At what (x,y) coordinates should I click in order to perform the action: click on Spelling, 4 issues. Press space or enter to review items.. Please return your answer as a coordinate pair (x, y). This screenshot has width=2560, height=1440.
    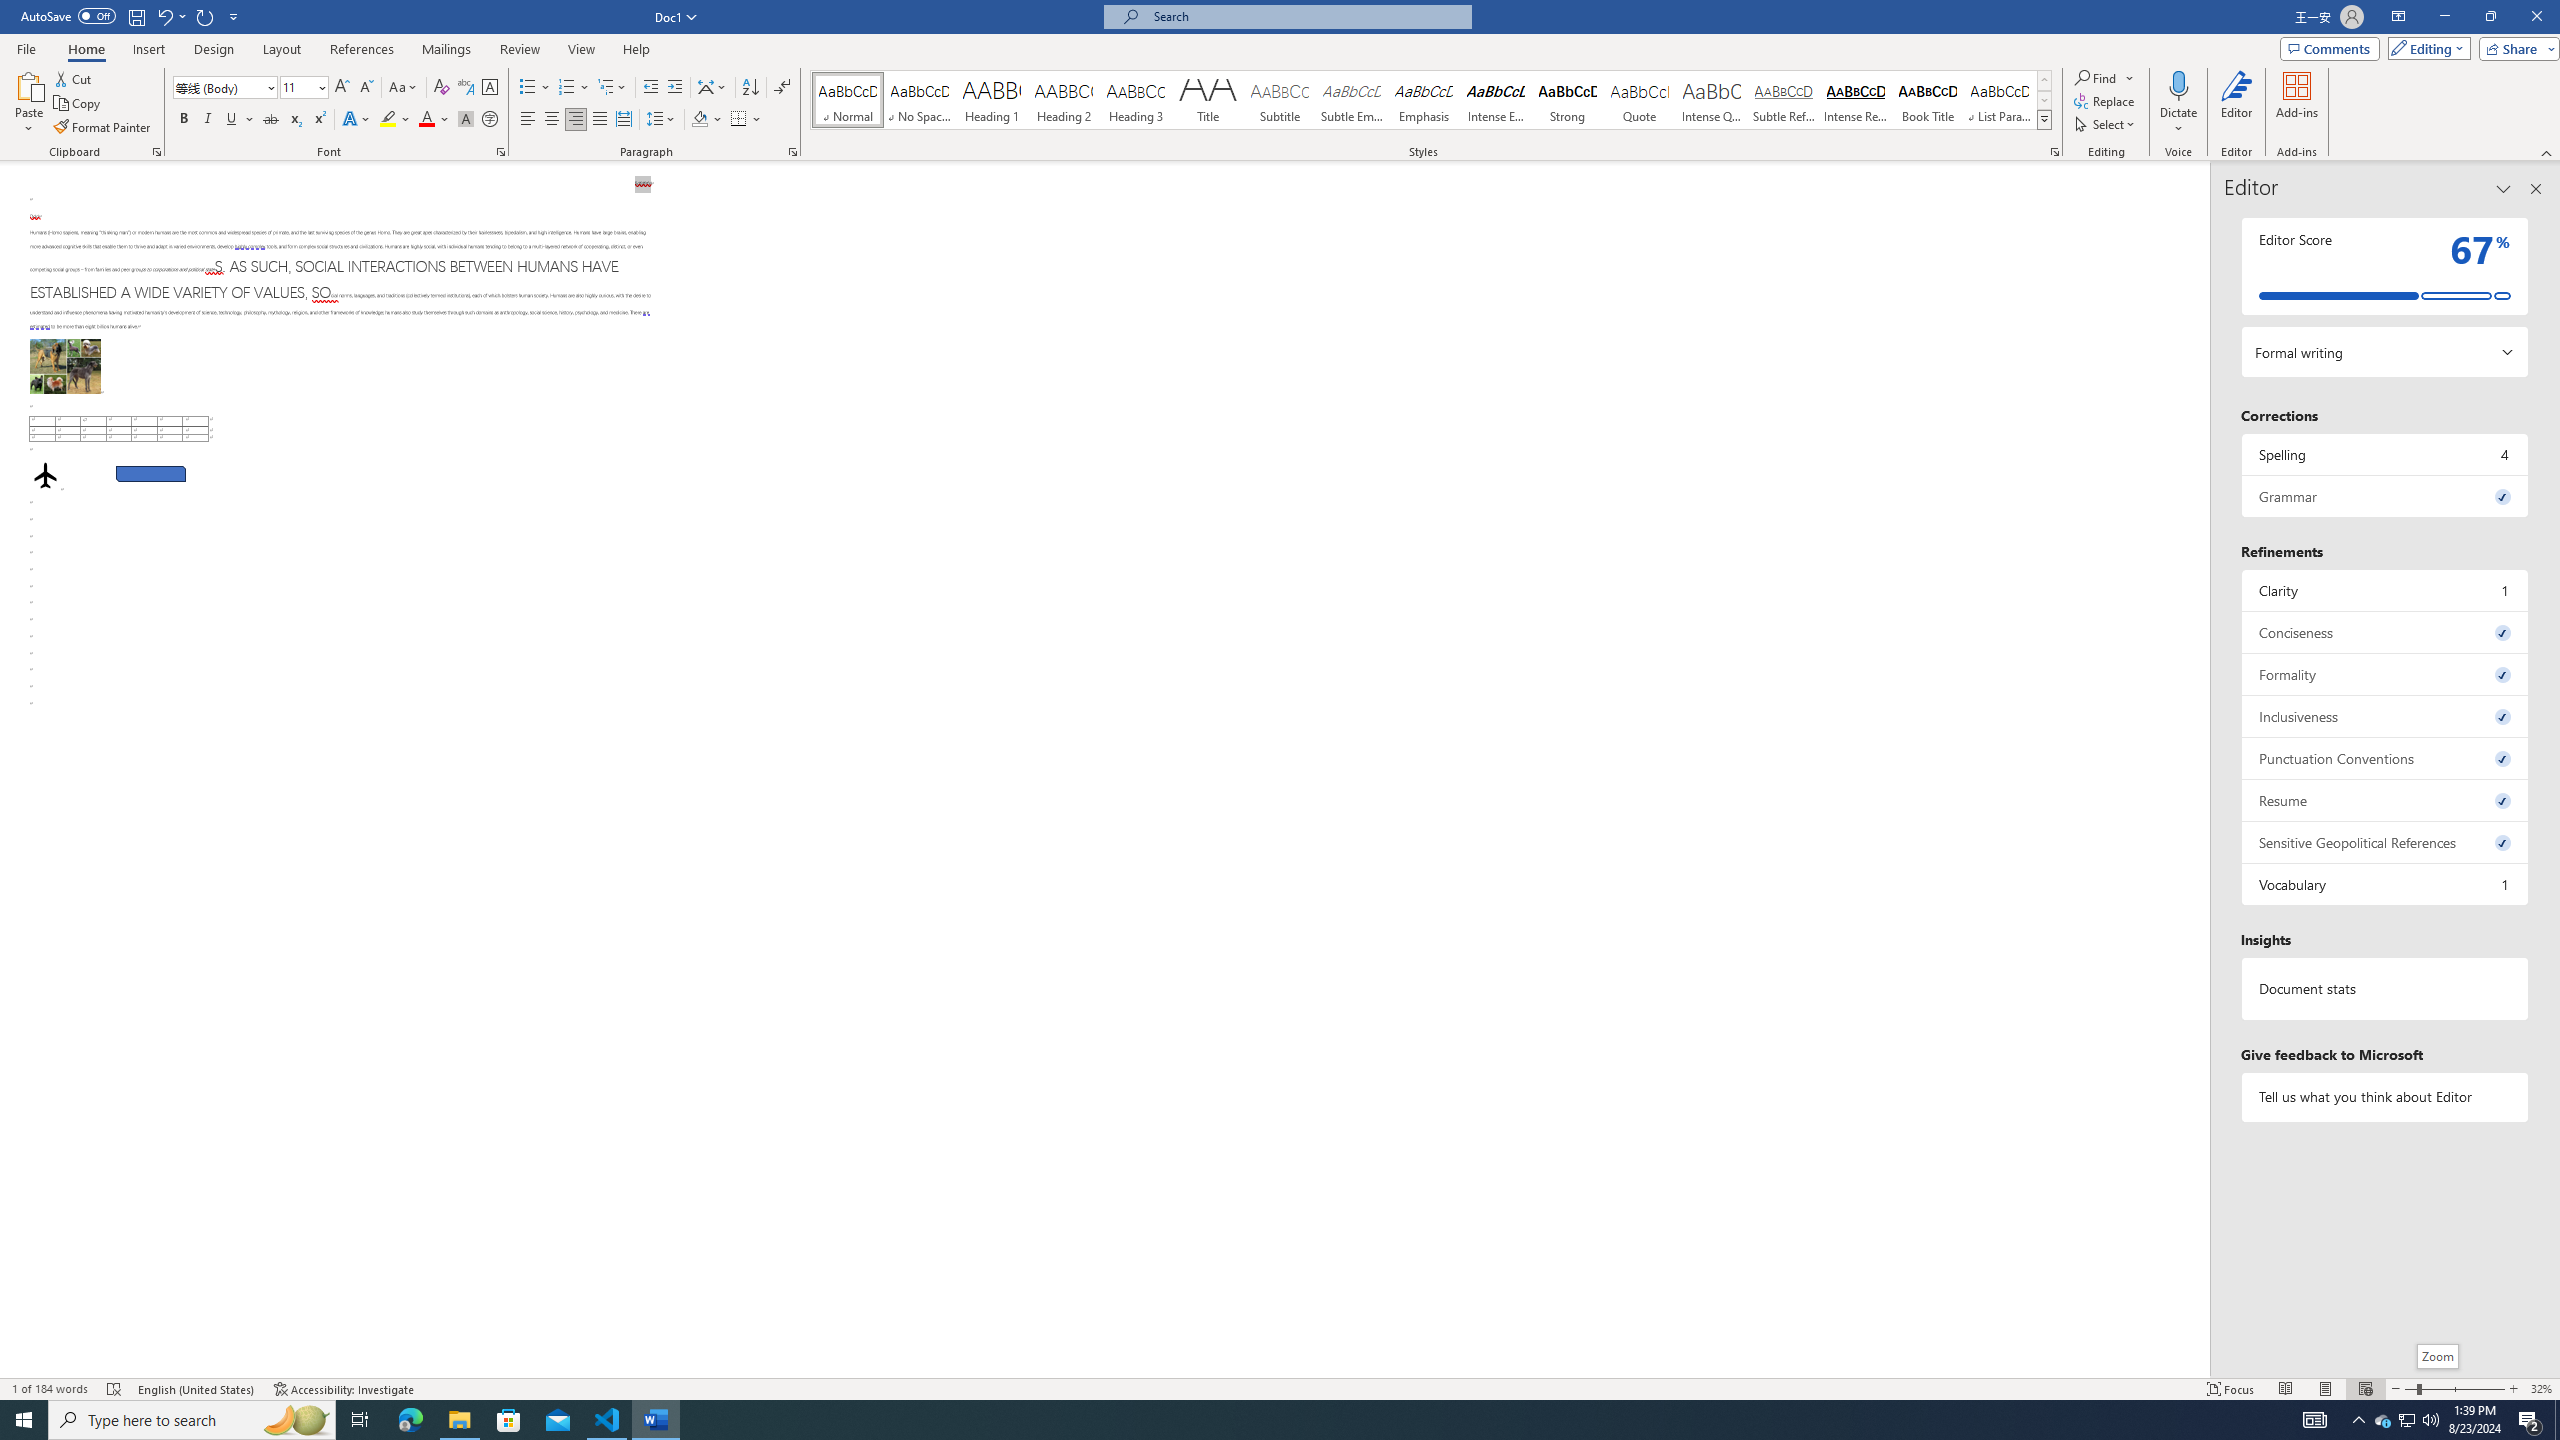
    Looking at the image, I should click on (2386, 454).